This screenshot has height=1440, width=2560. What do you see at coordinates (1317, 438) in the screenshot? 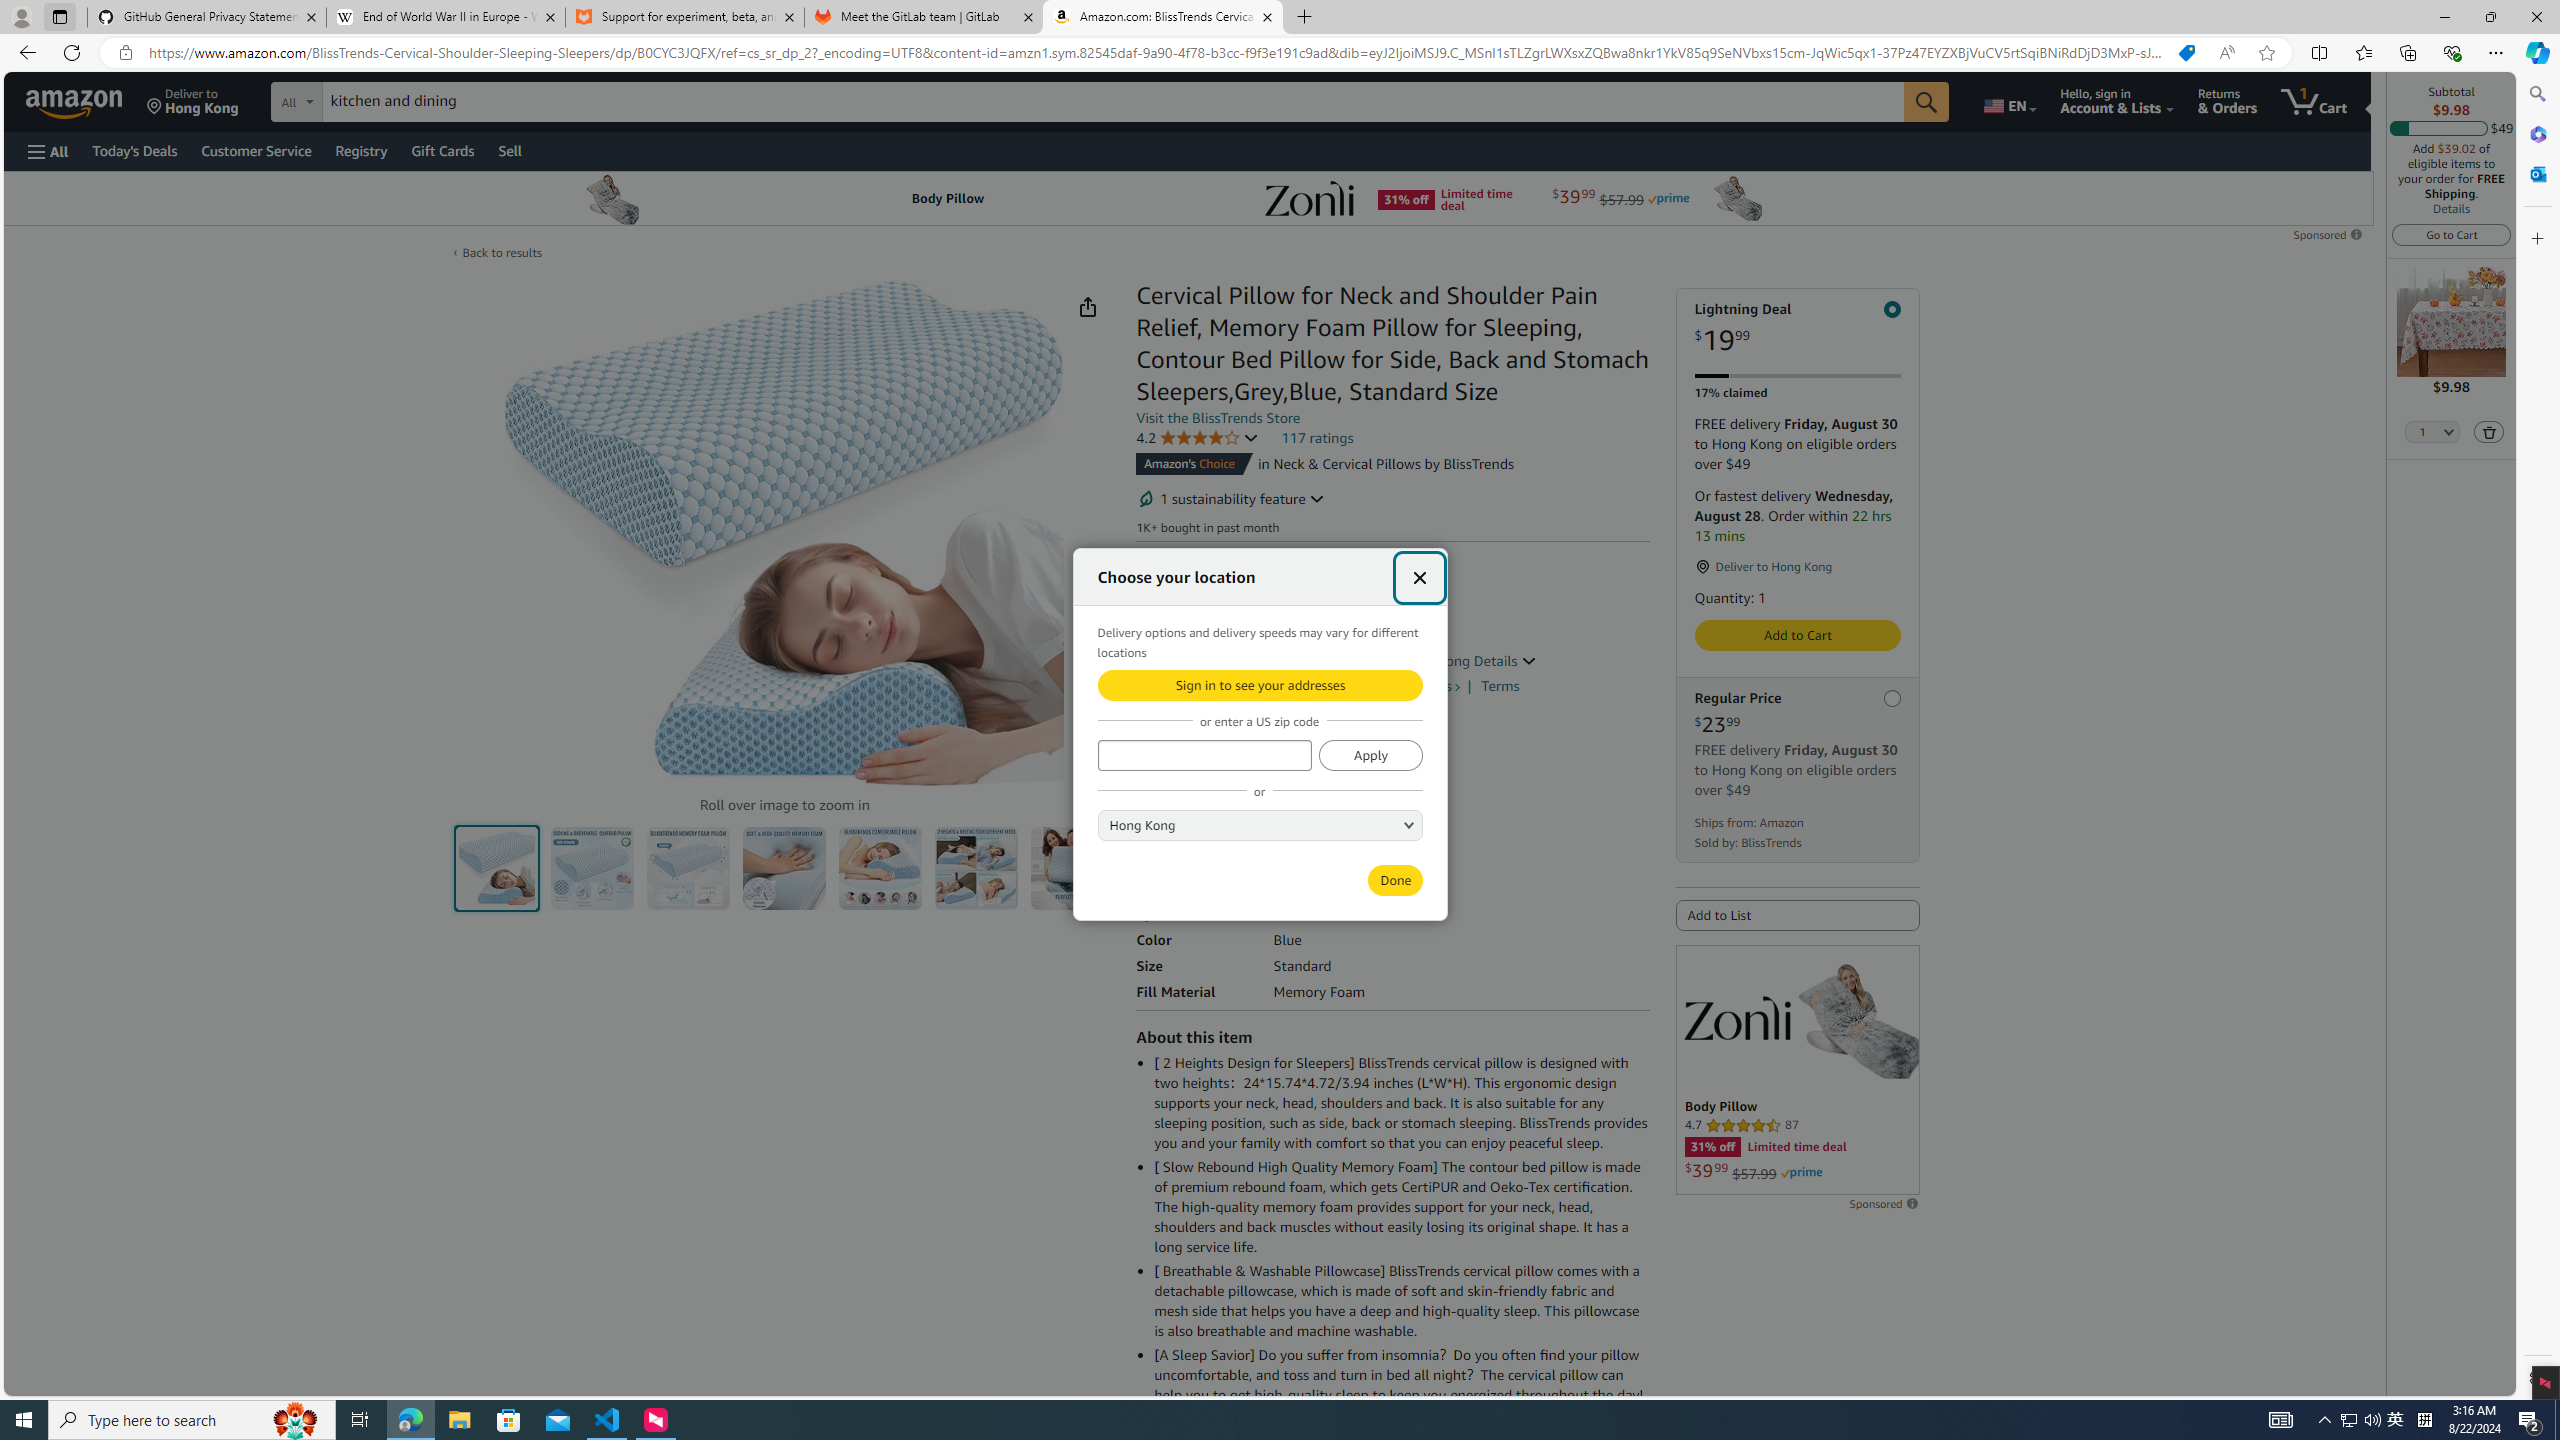
I see `117 ratings` at bounding box center [1317, 438].